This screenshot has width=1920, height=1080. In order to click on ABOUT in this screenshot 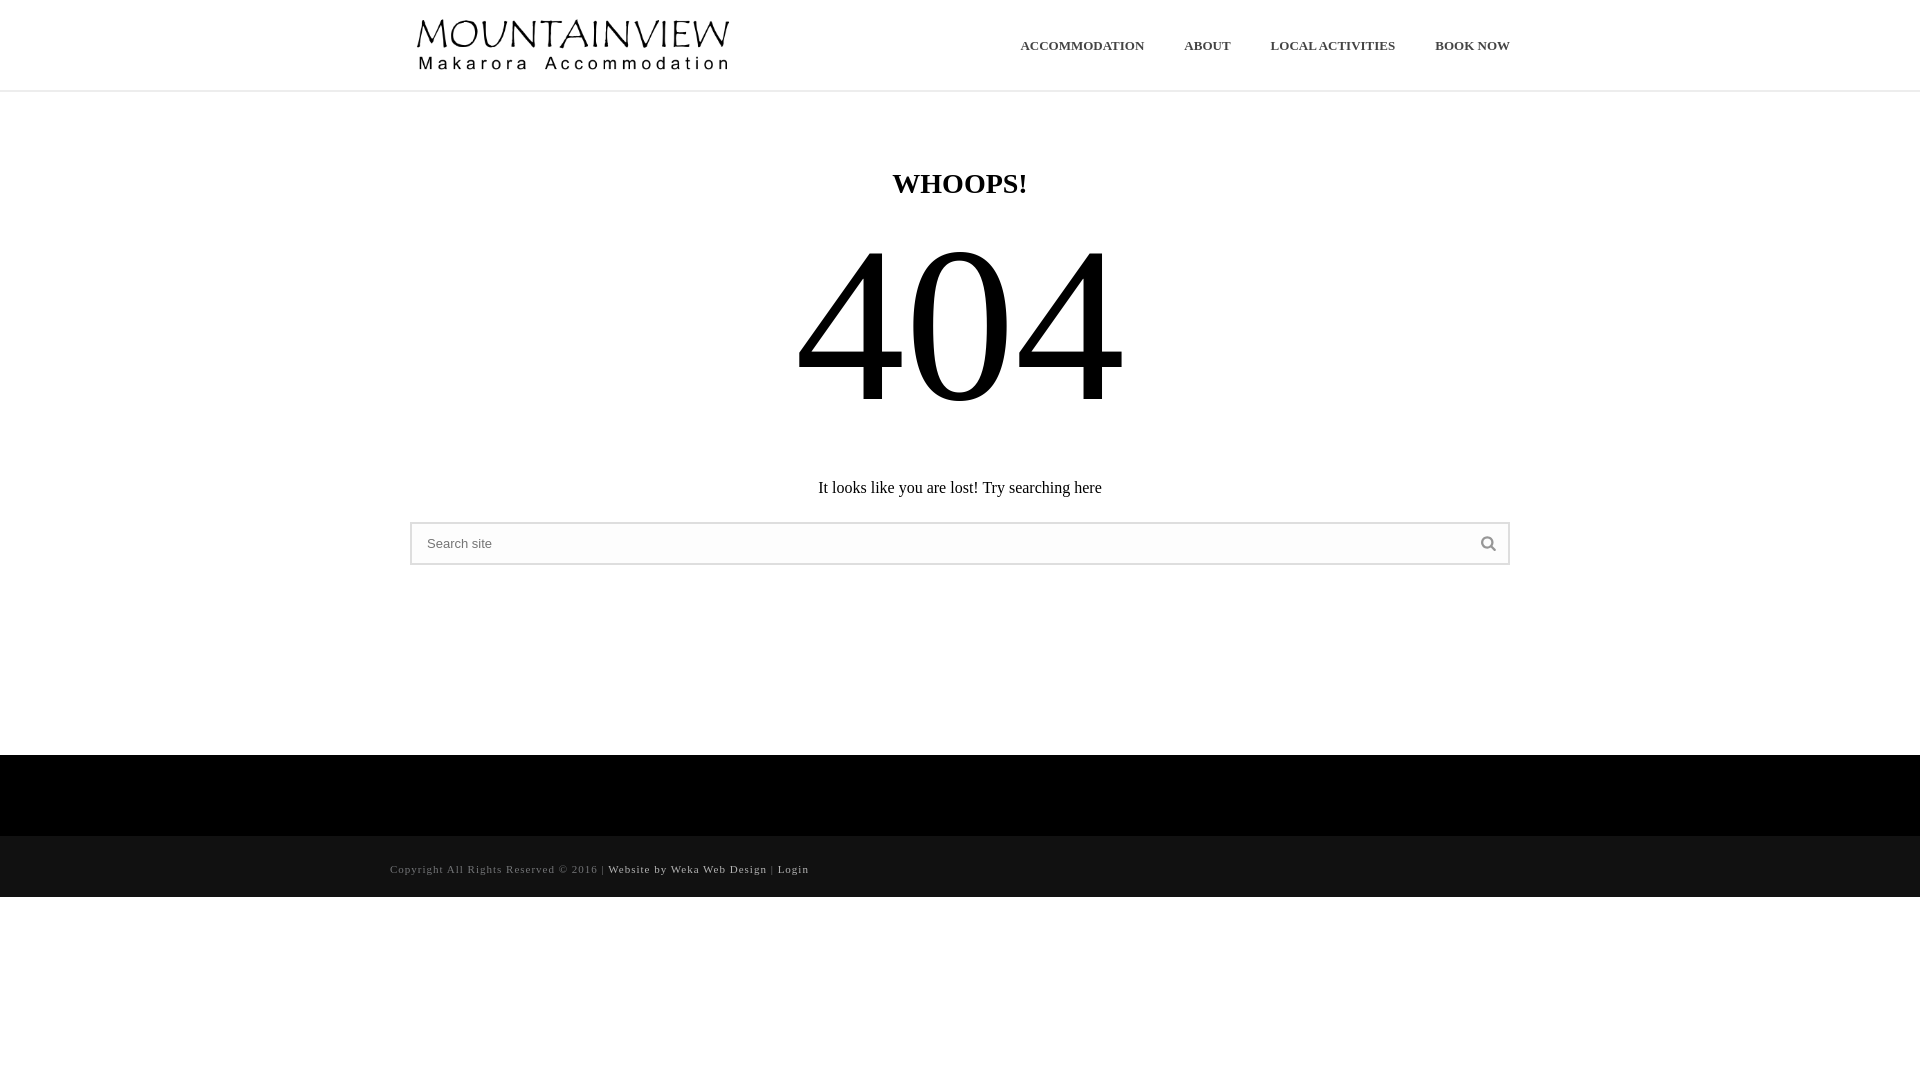, I will do `click(1206, 46)`.